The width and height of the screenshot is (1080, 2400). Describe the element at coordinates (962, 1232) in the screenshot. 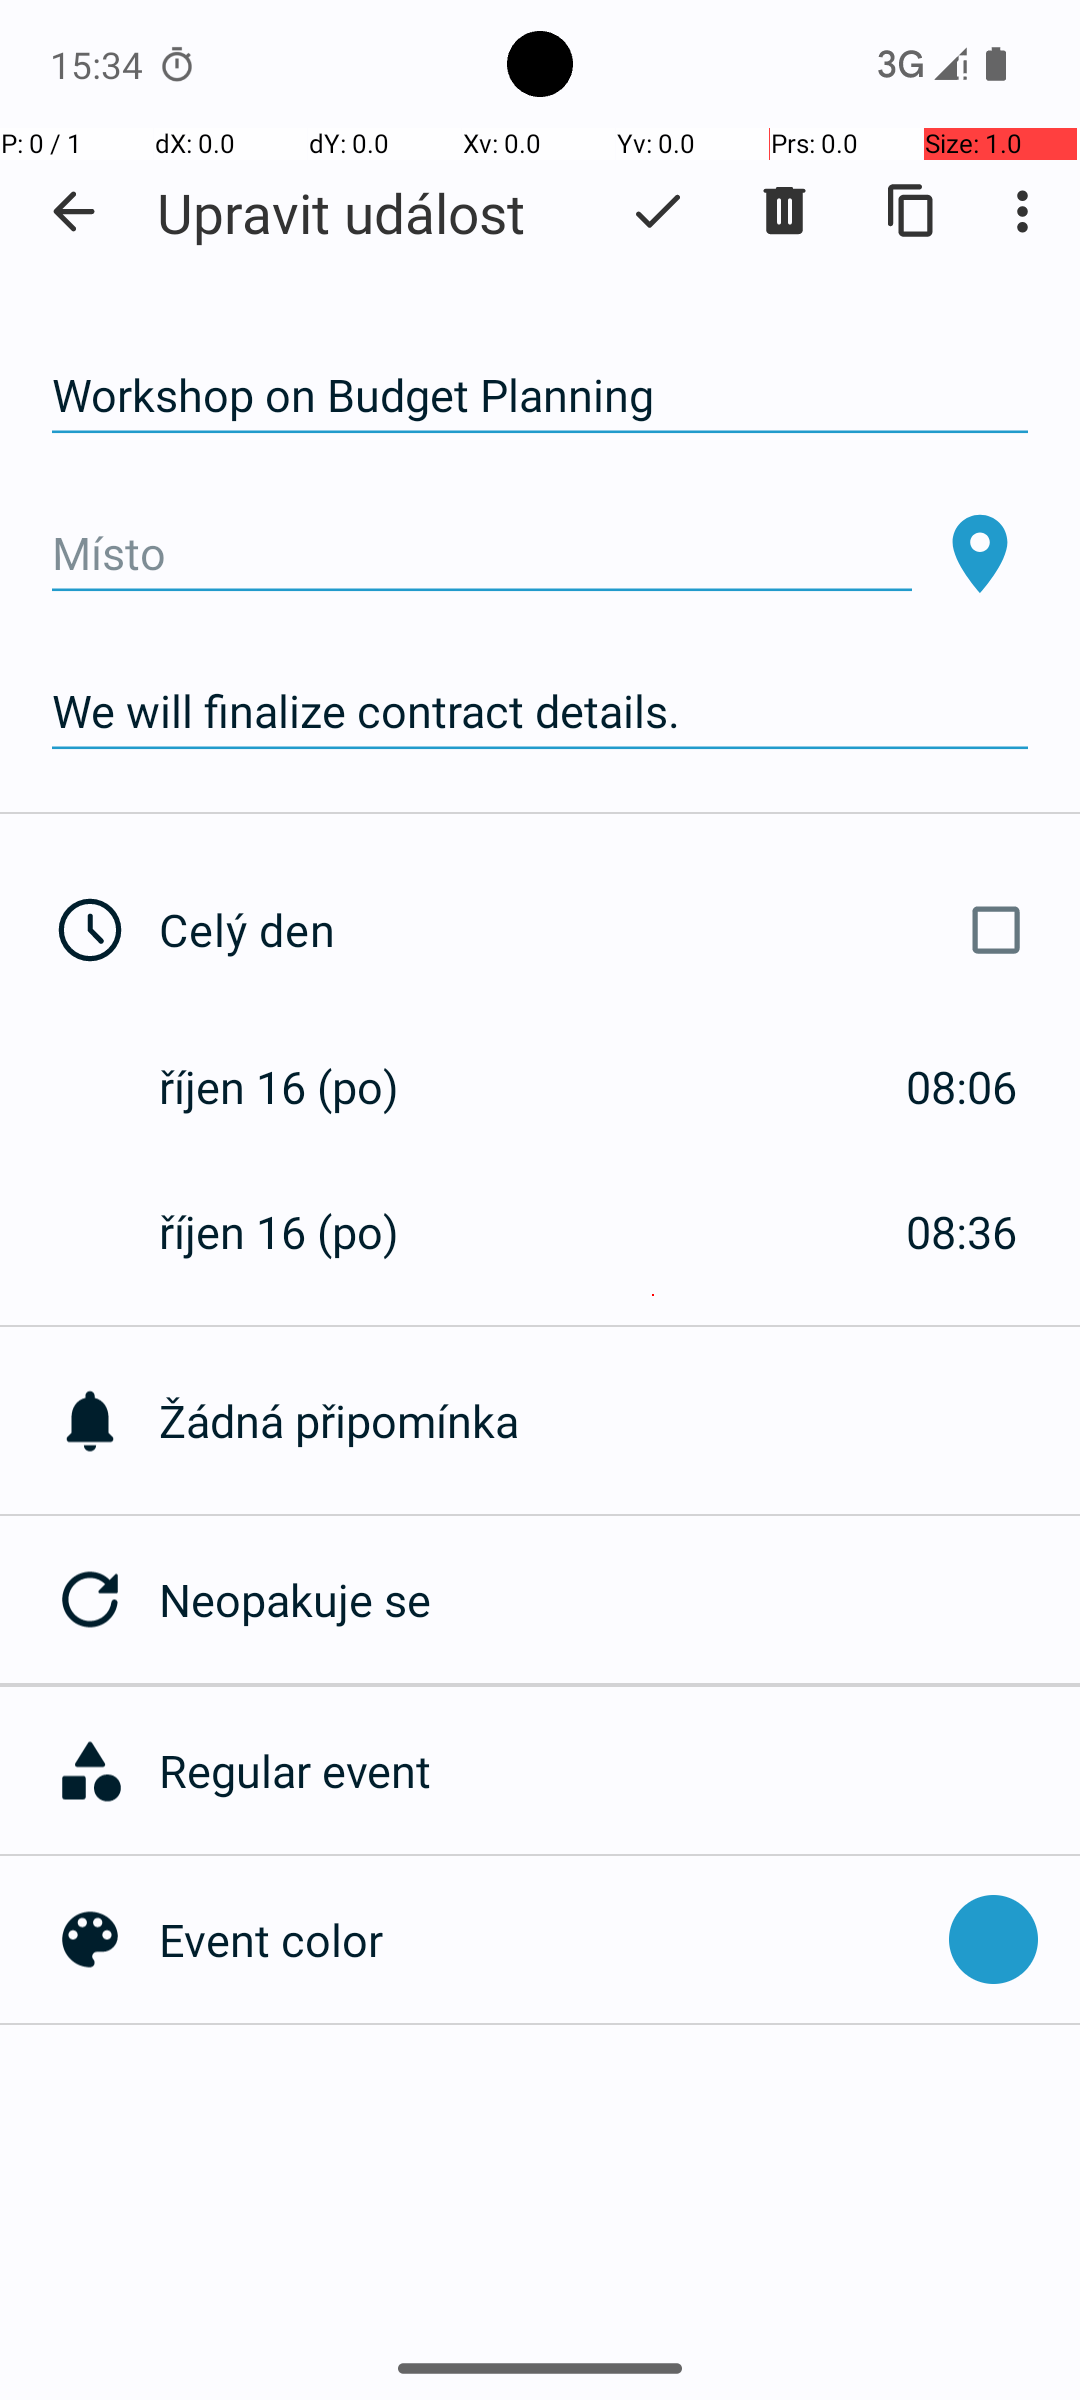

I see `08:36` at that location.